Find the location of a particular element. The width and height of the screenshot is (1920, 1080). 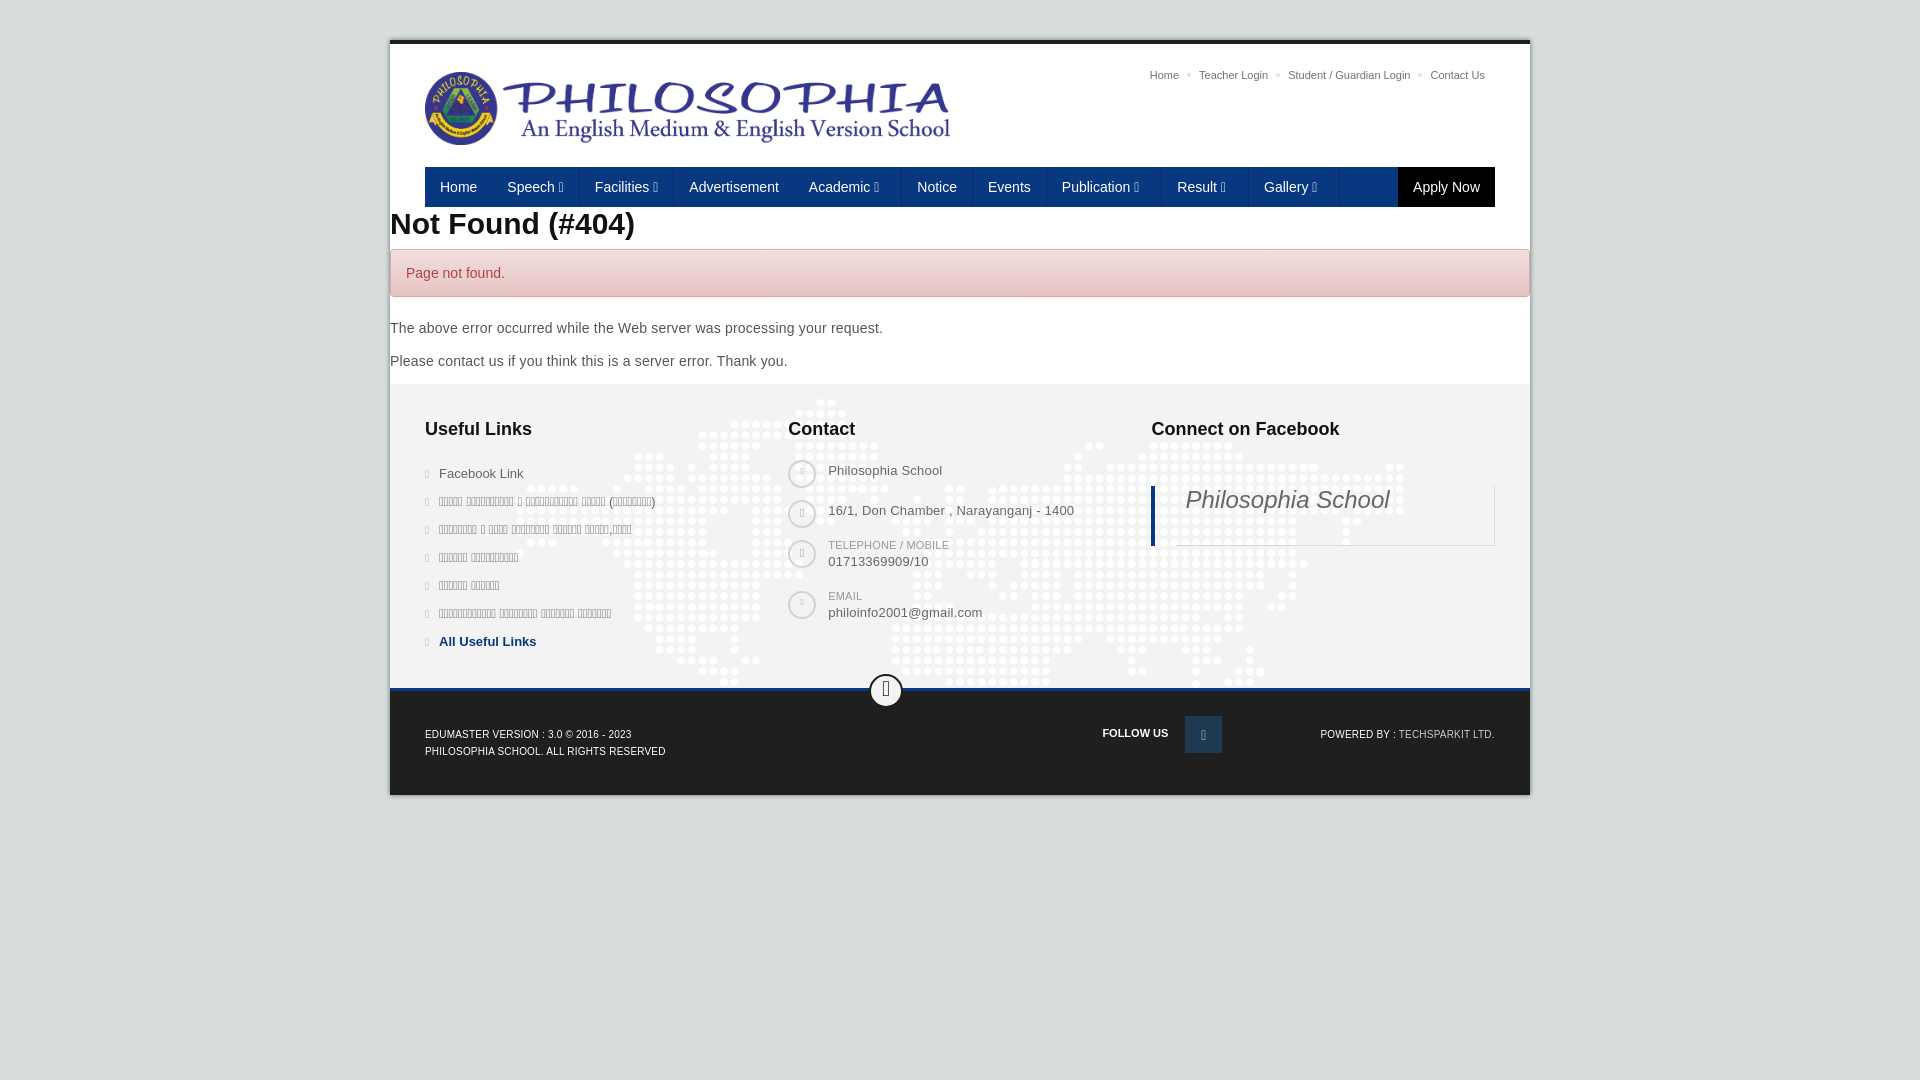

All Useful Links is located at coordinates (571, 642).